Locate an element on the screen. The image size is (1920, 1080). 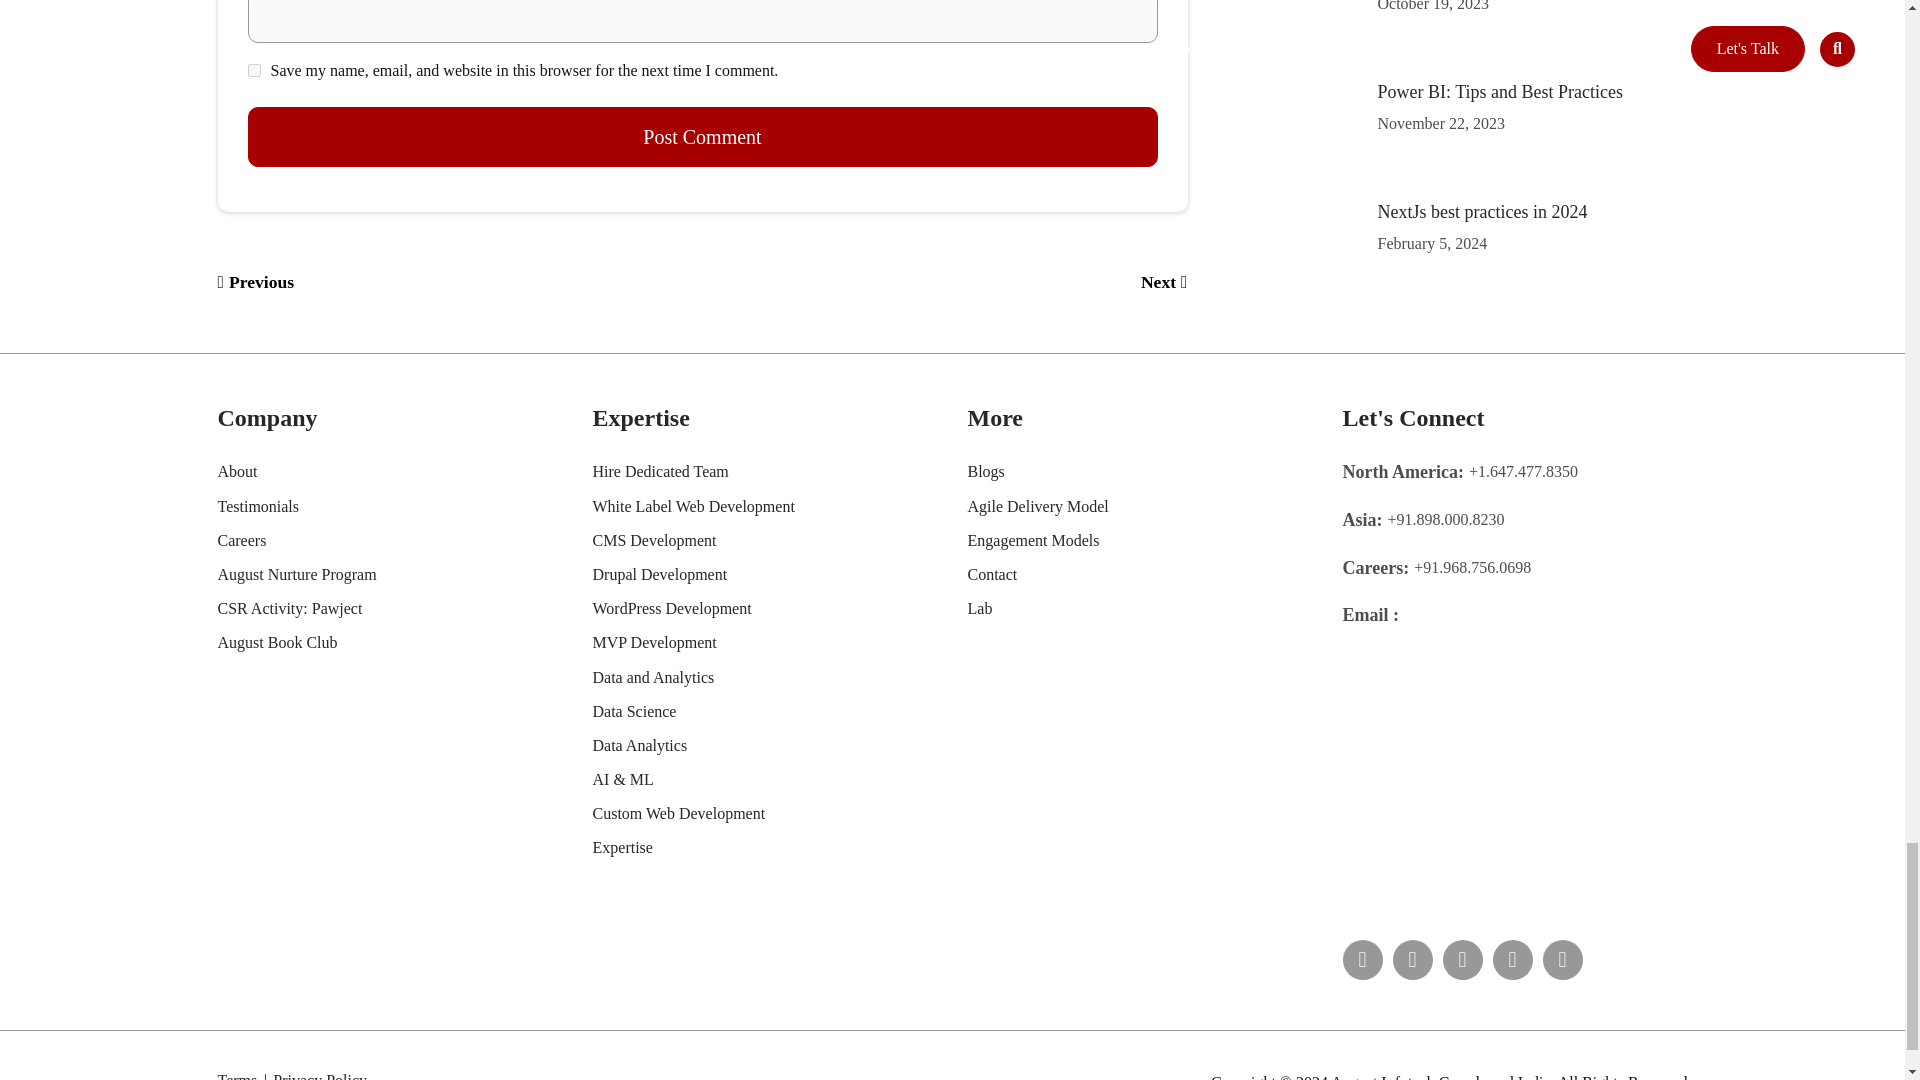
Careers is located at coordinates (242, 540).